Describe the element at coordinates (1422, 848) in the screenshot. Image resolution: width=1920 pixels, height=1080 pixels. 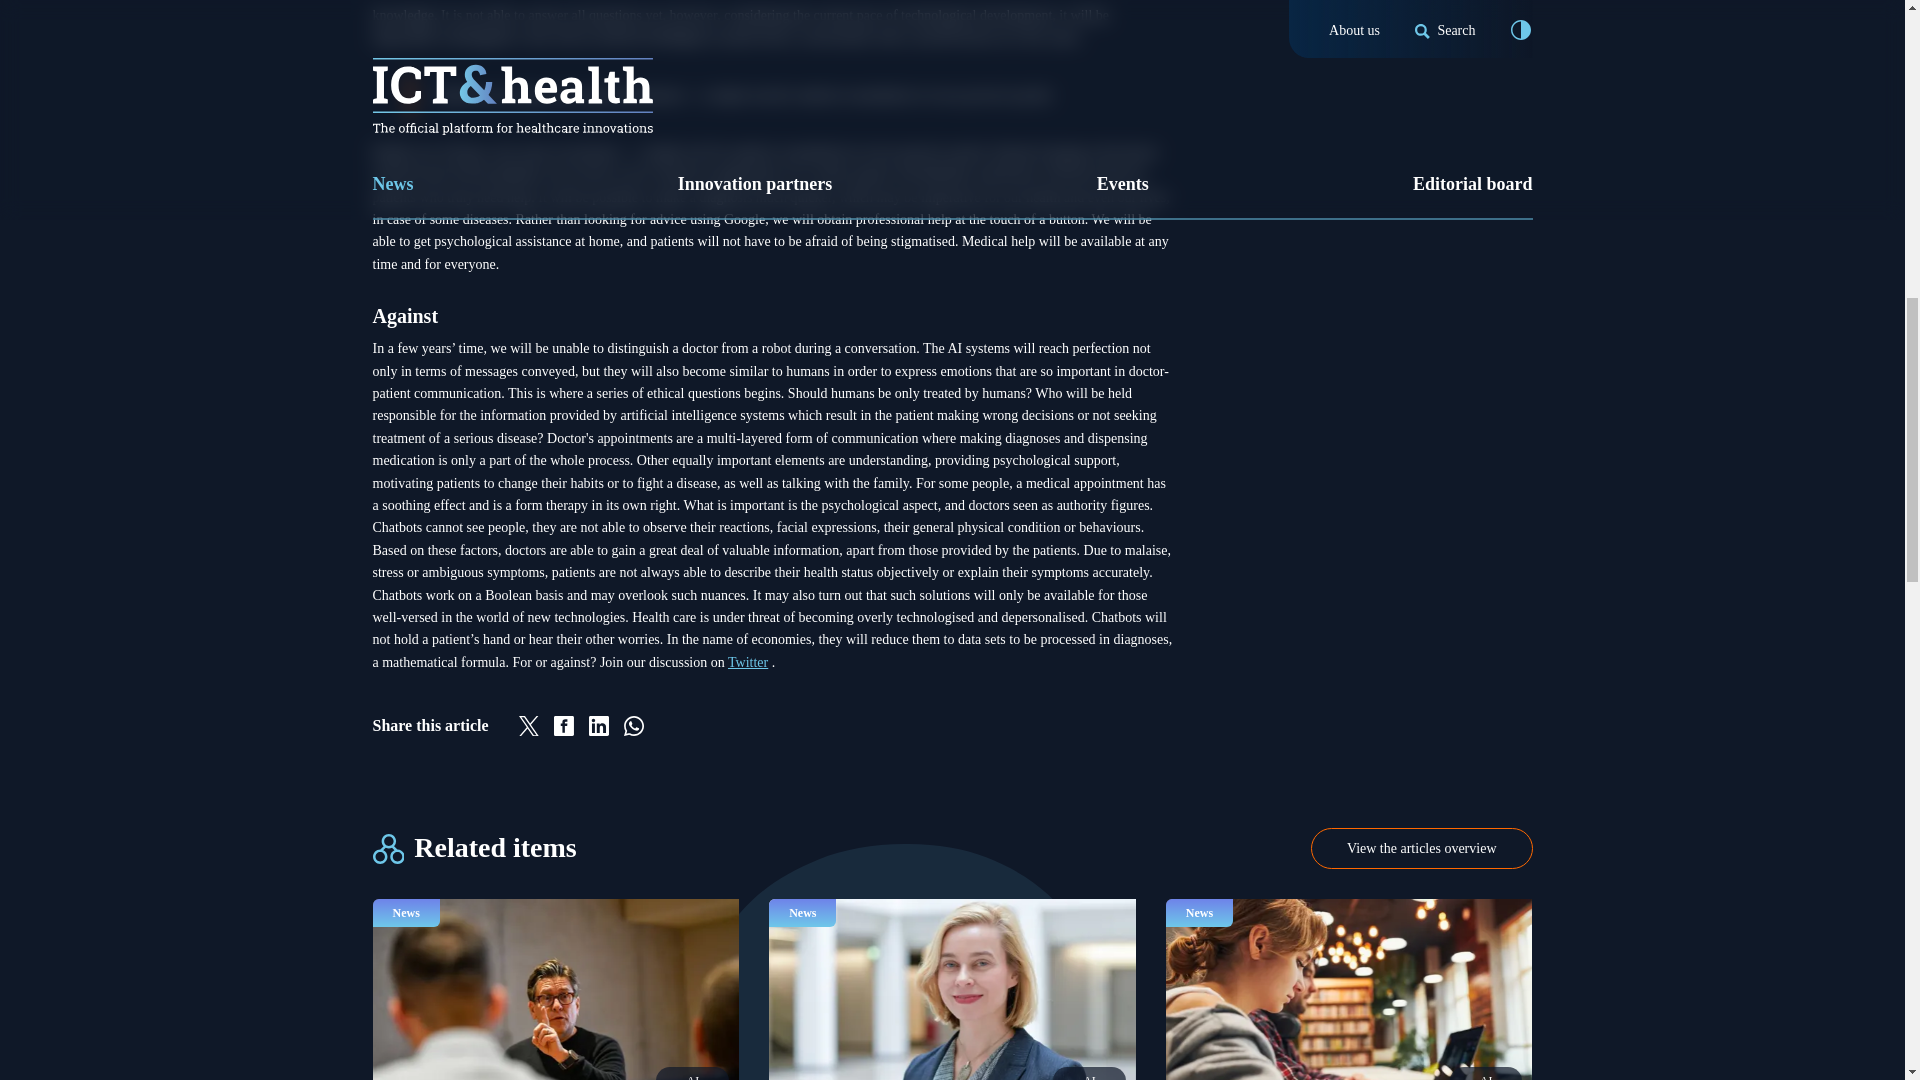
I see `View the articles overview` at that location.